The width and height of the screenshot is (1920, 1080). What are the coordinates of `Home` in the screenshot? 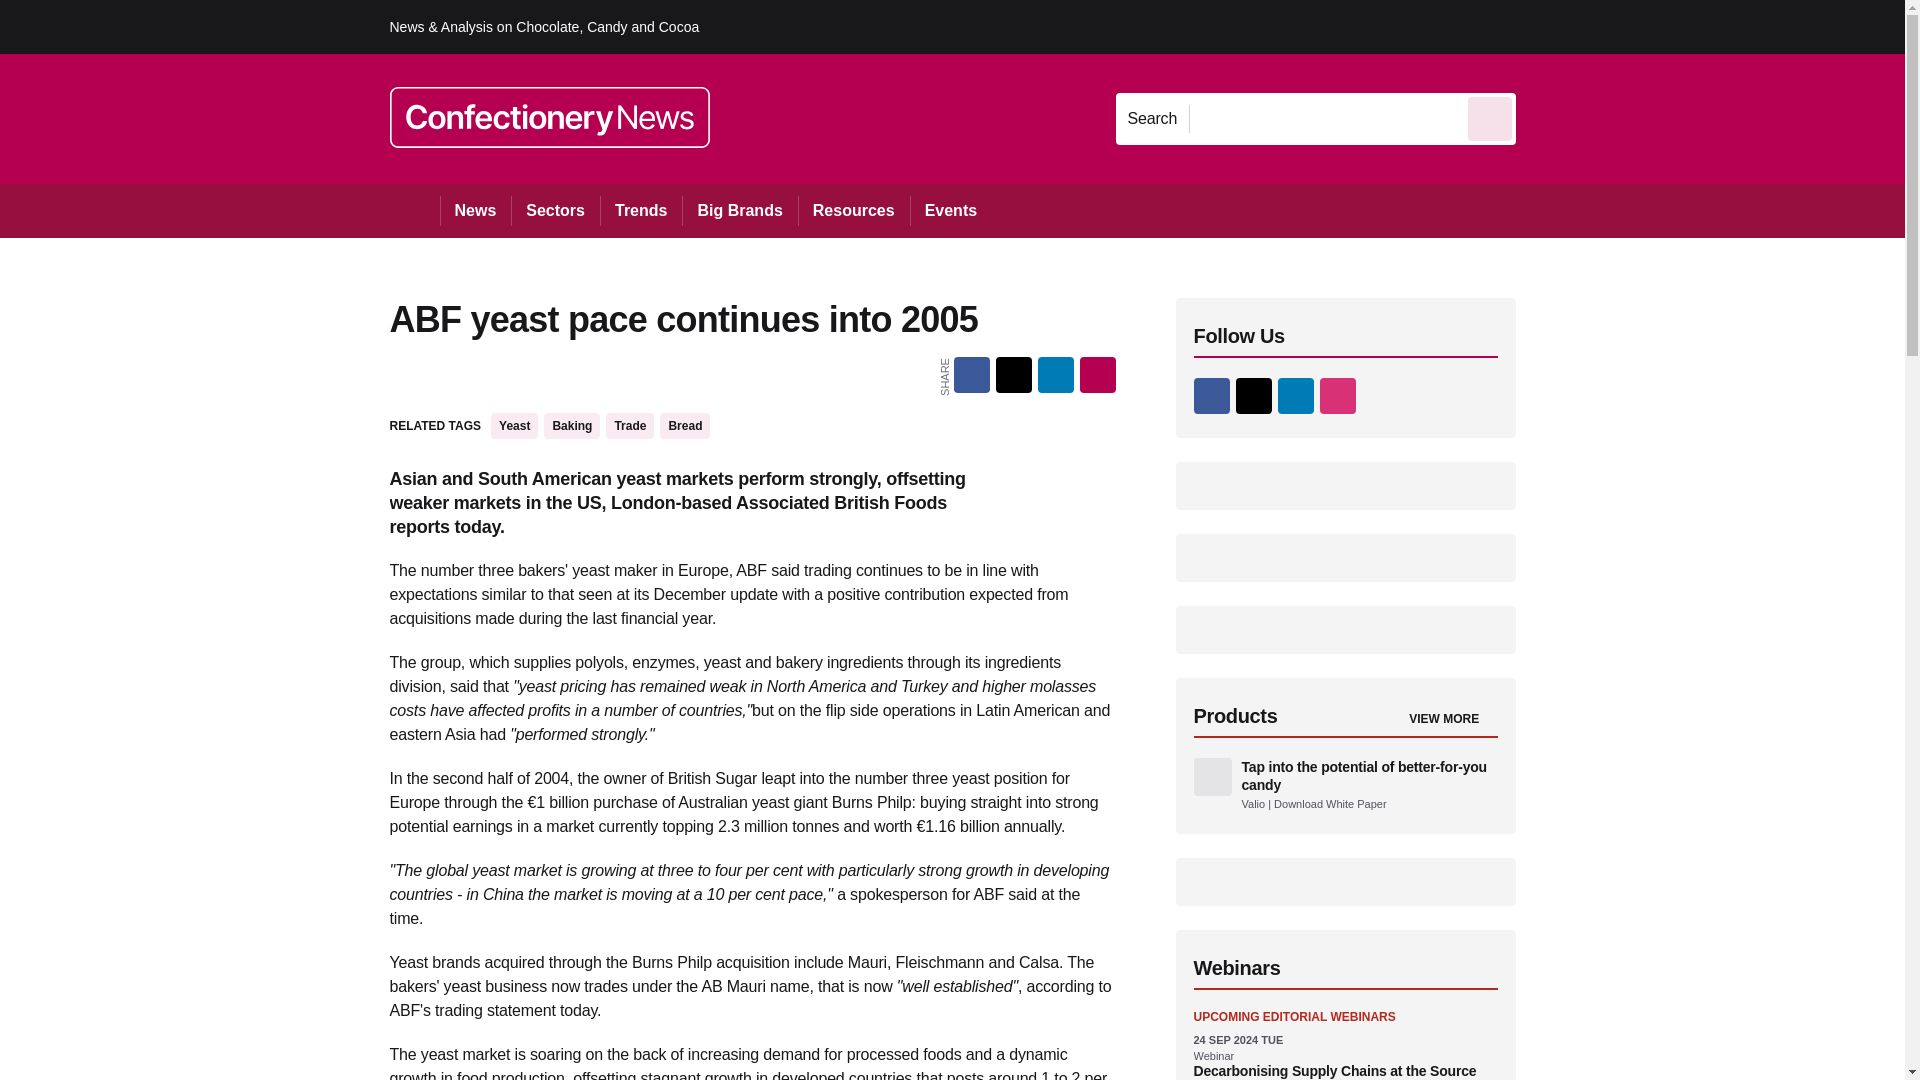 It's located at (414, 210).